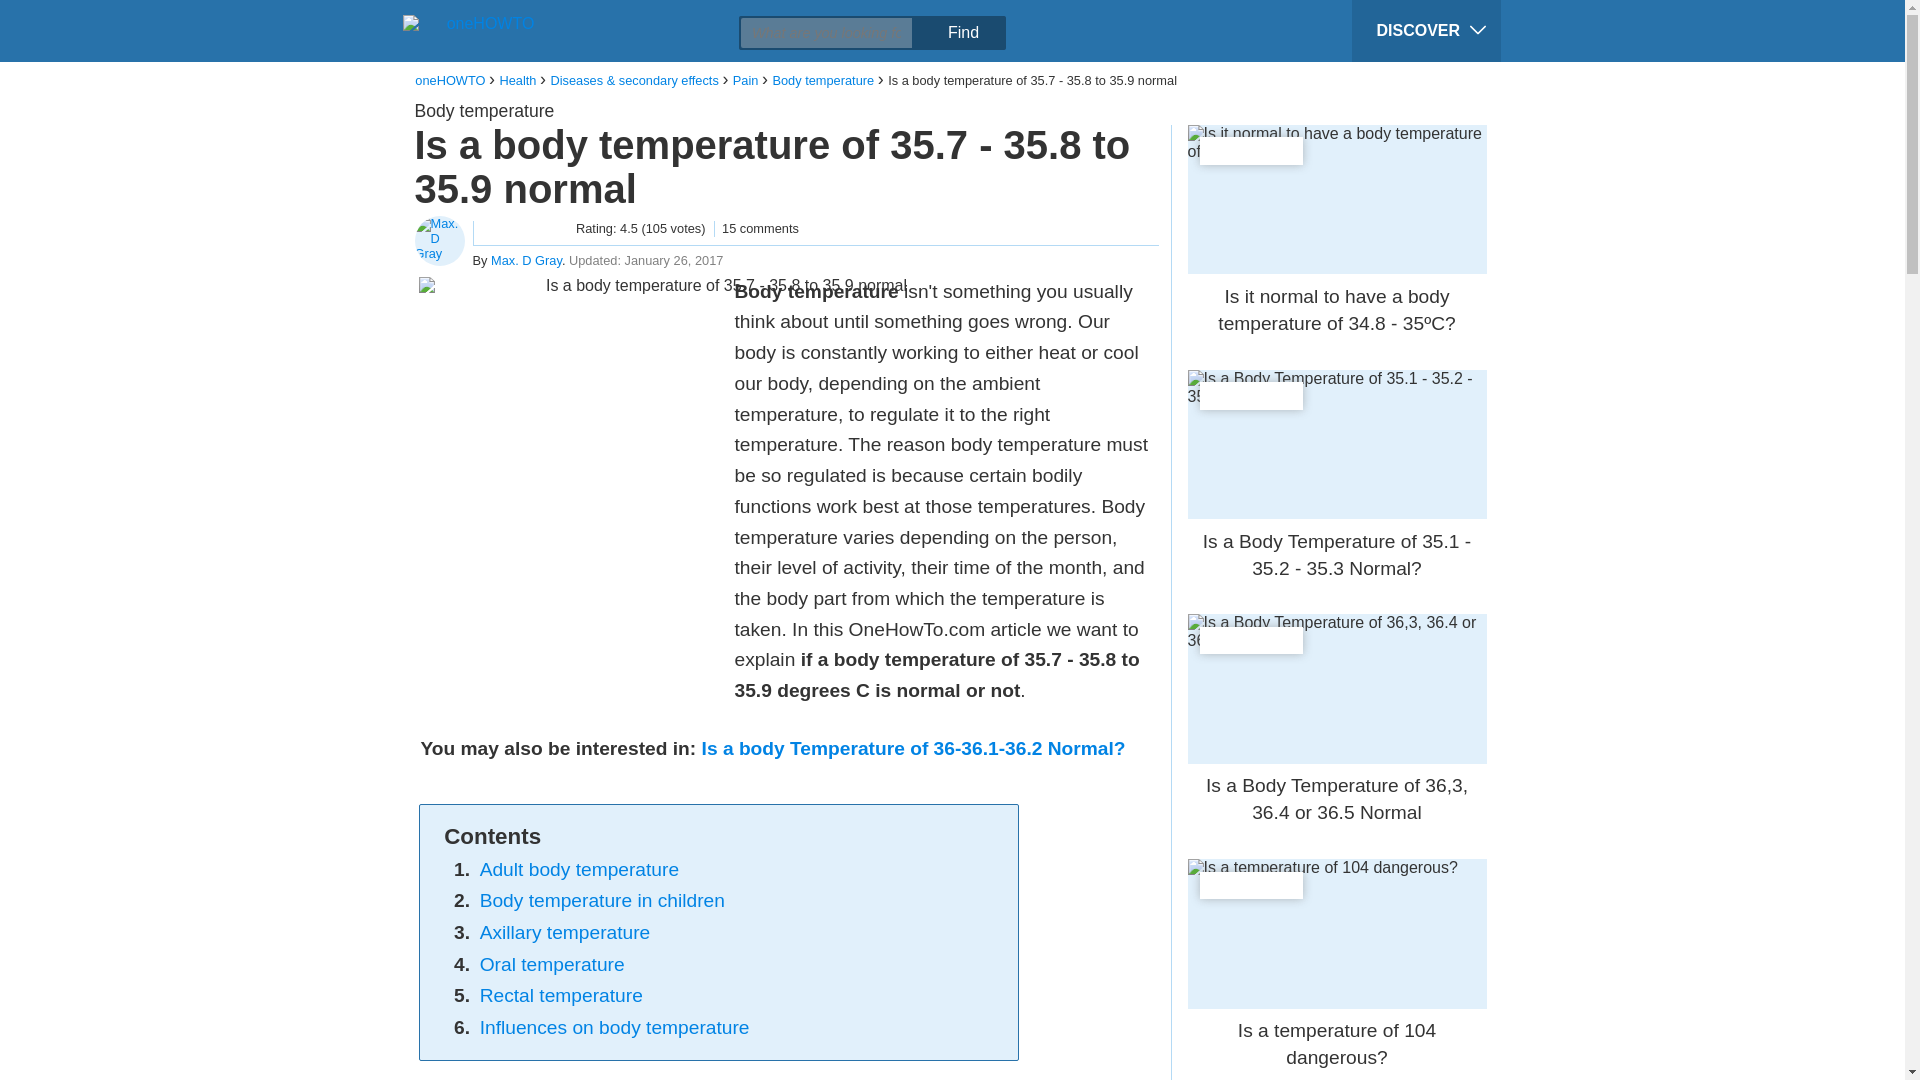  Describe the element at coordinates (528, 16) in the screenshot. I see `twitter` at that location.